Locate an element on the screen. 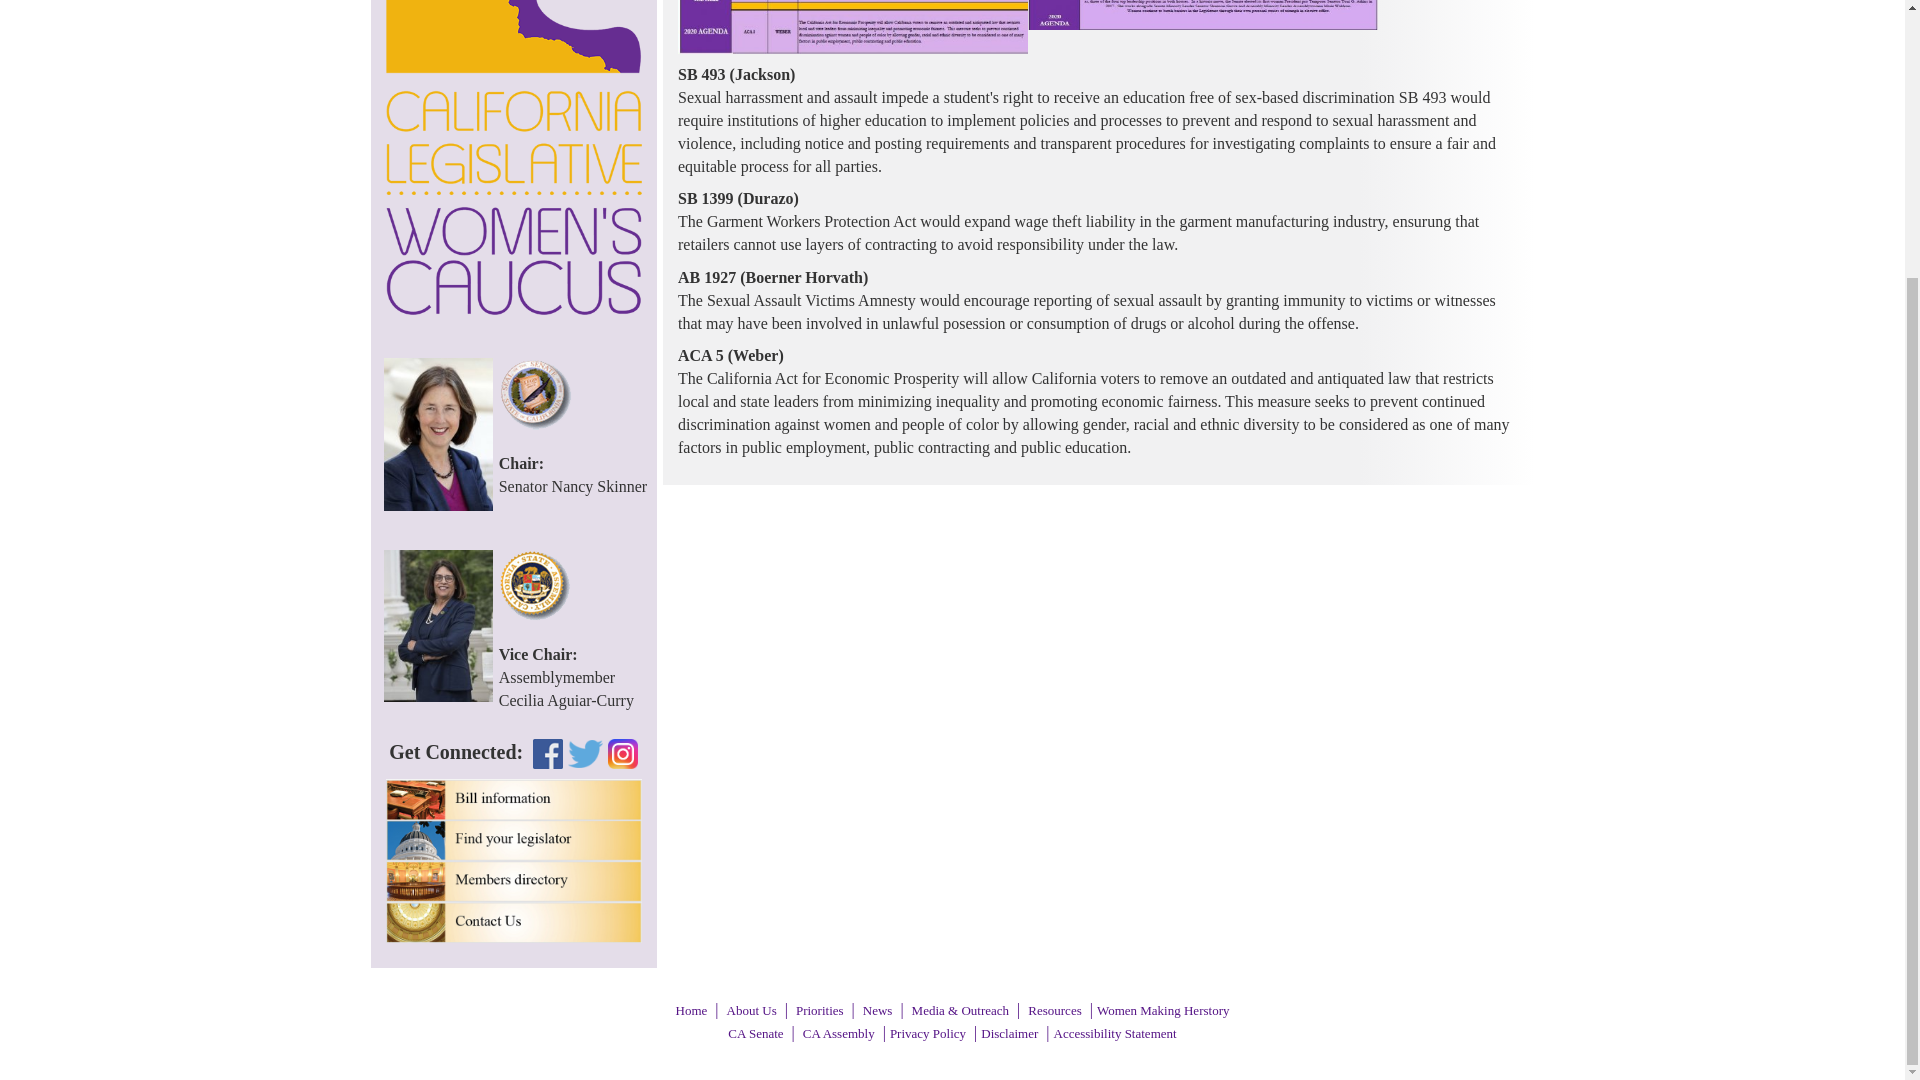 The image size is (1920, 1080). Priorities is located at coordinates (820, 1010).